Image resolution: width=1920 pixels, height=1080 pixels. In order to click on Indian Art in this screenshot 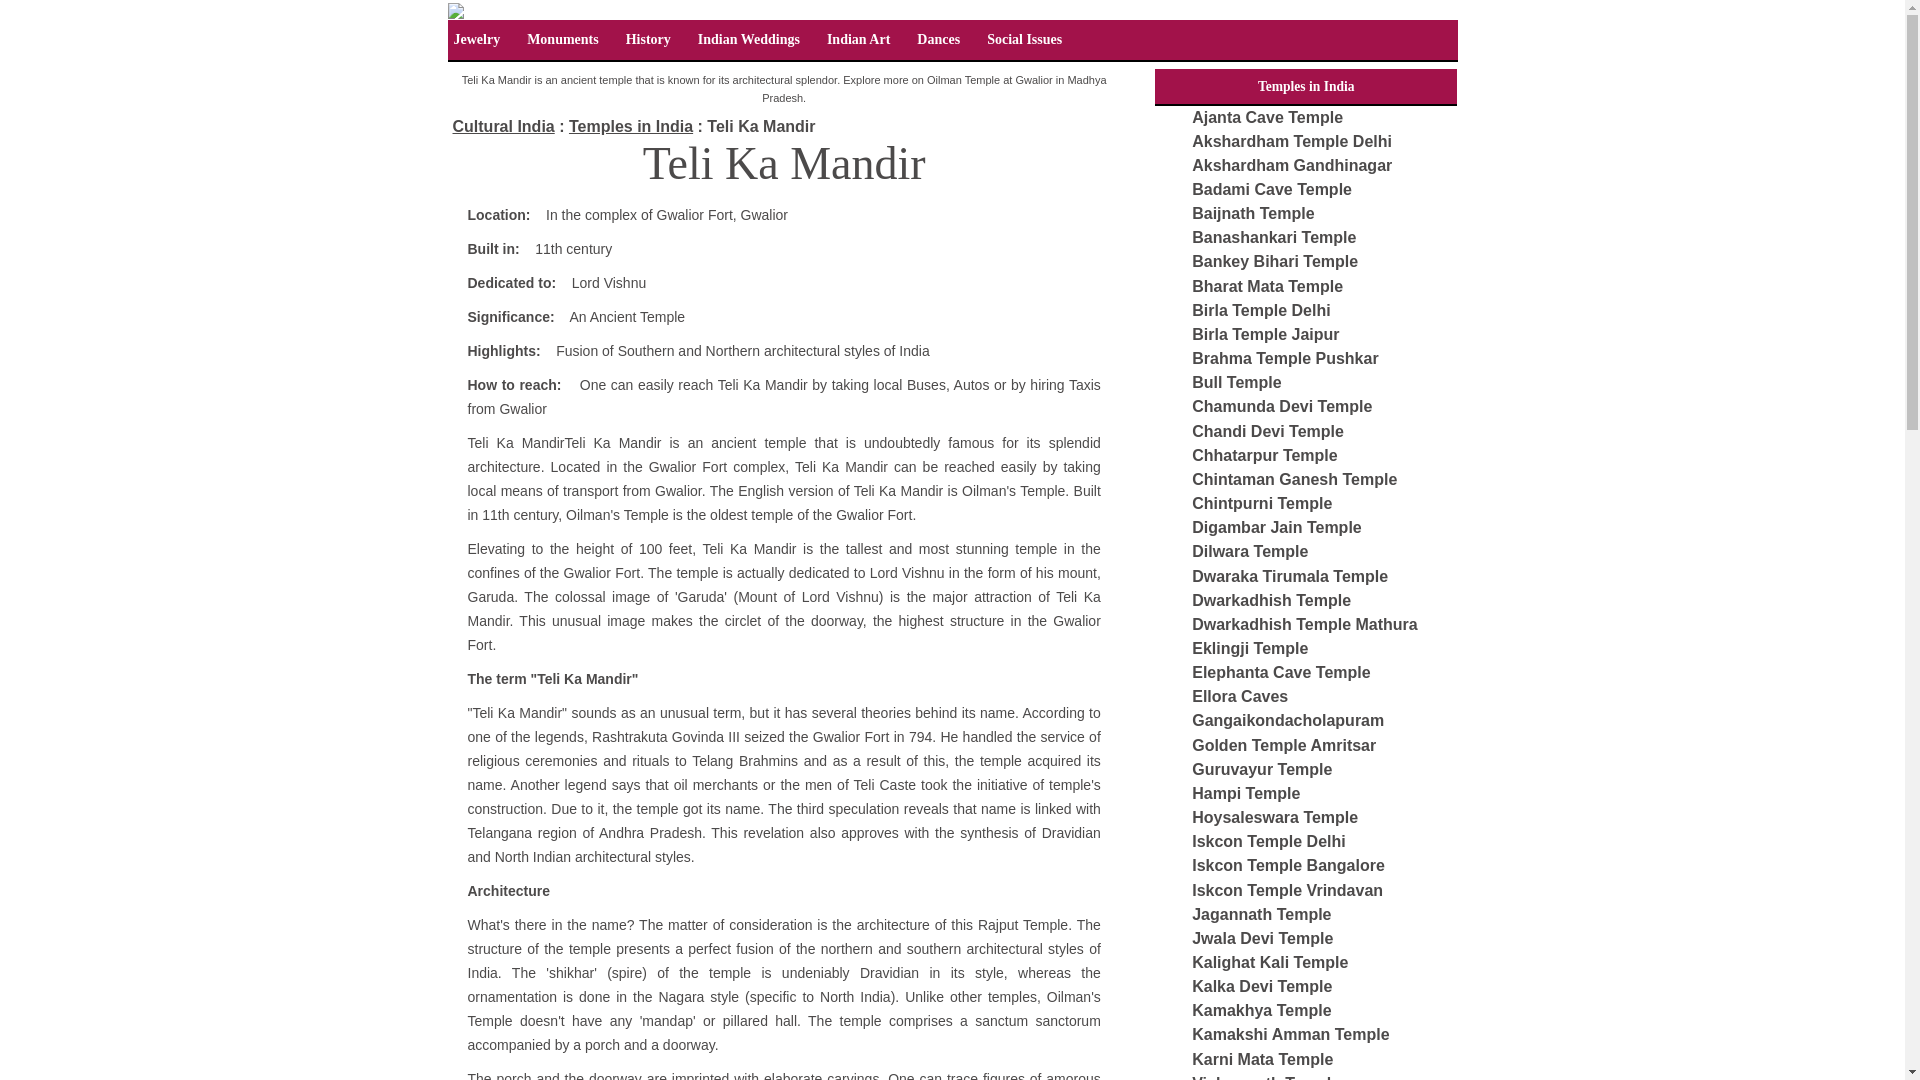, I will do `click(858, 40)`.